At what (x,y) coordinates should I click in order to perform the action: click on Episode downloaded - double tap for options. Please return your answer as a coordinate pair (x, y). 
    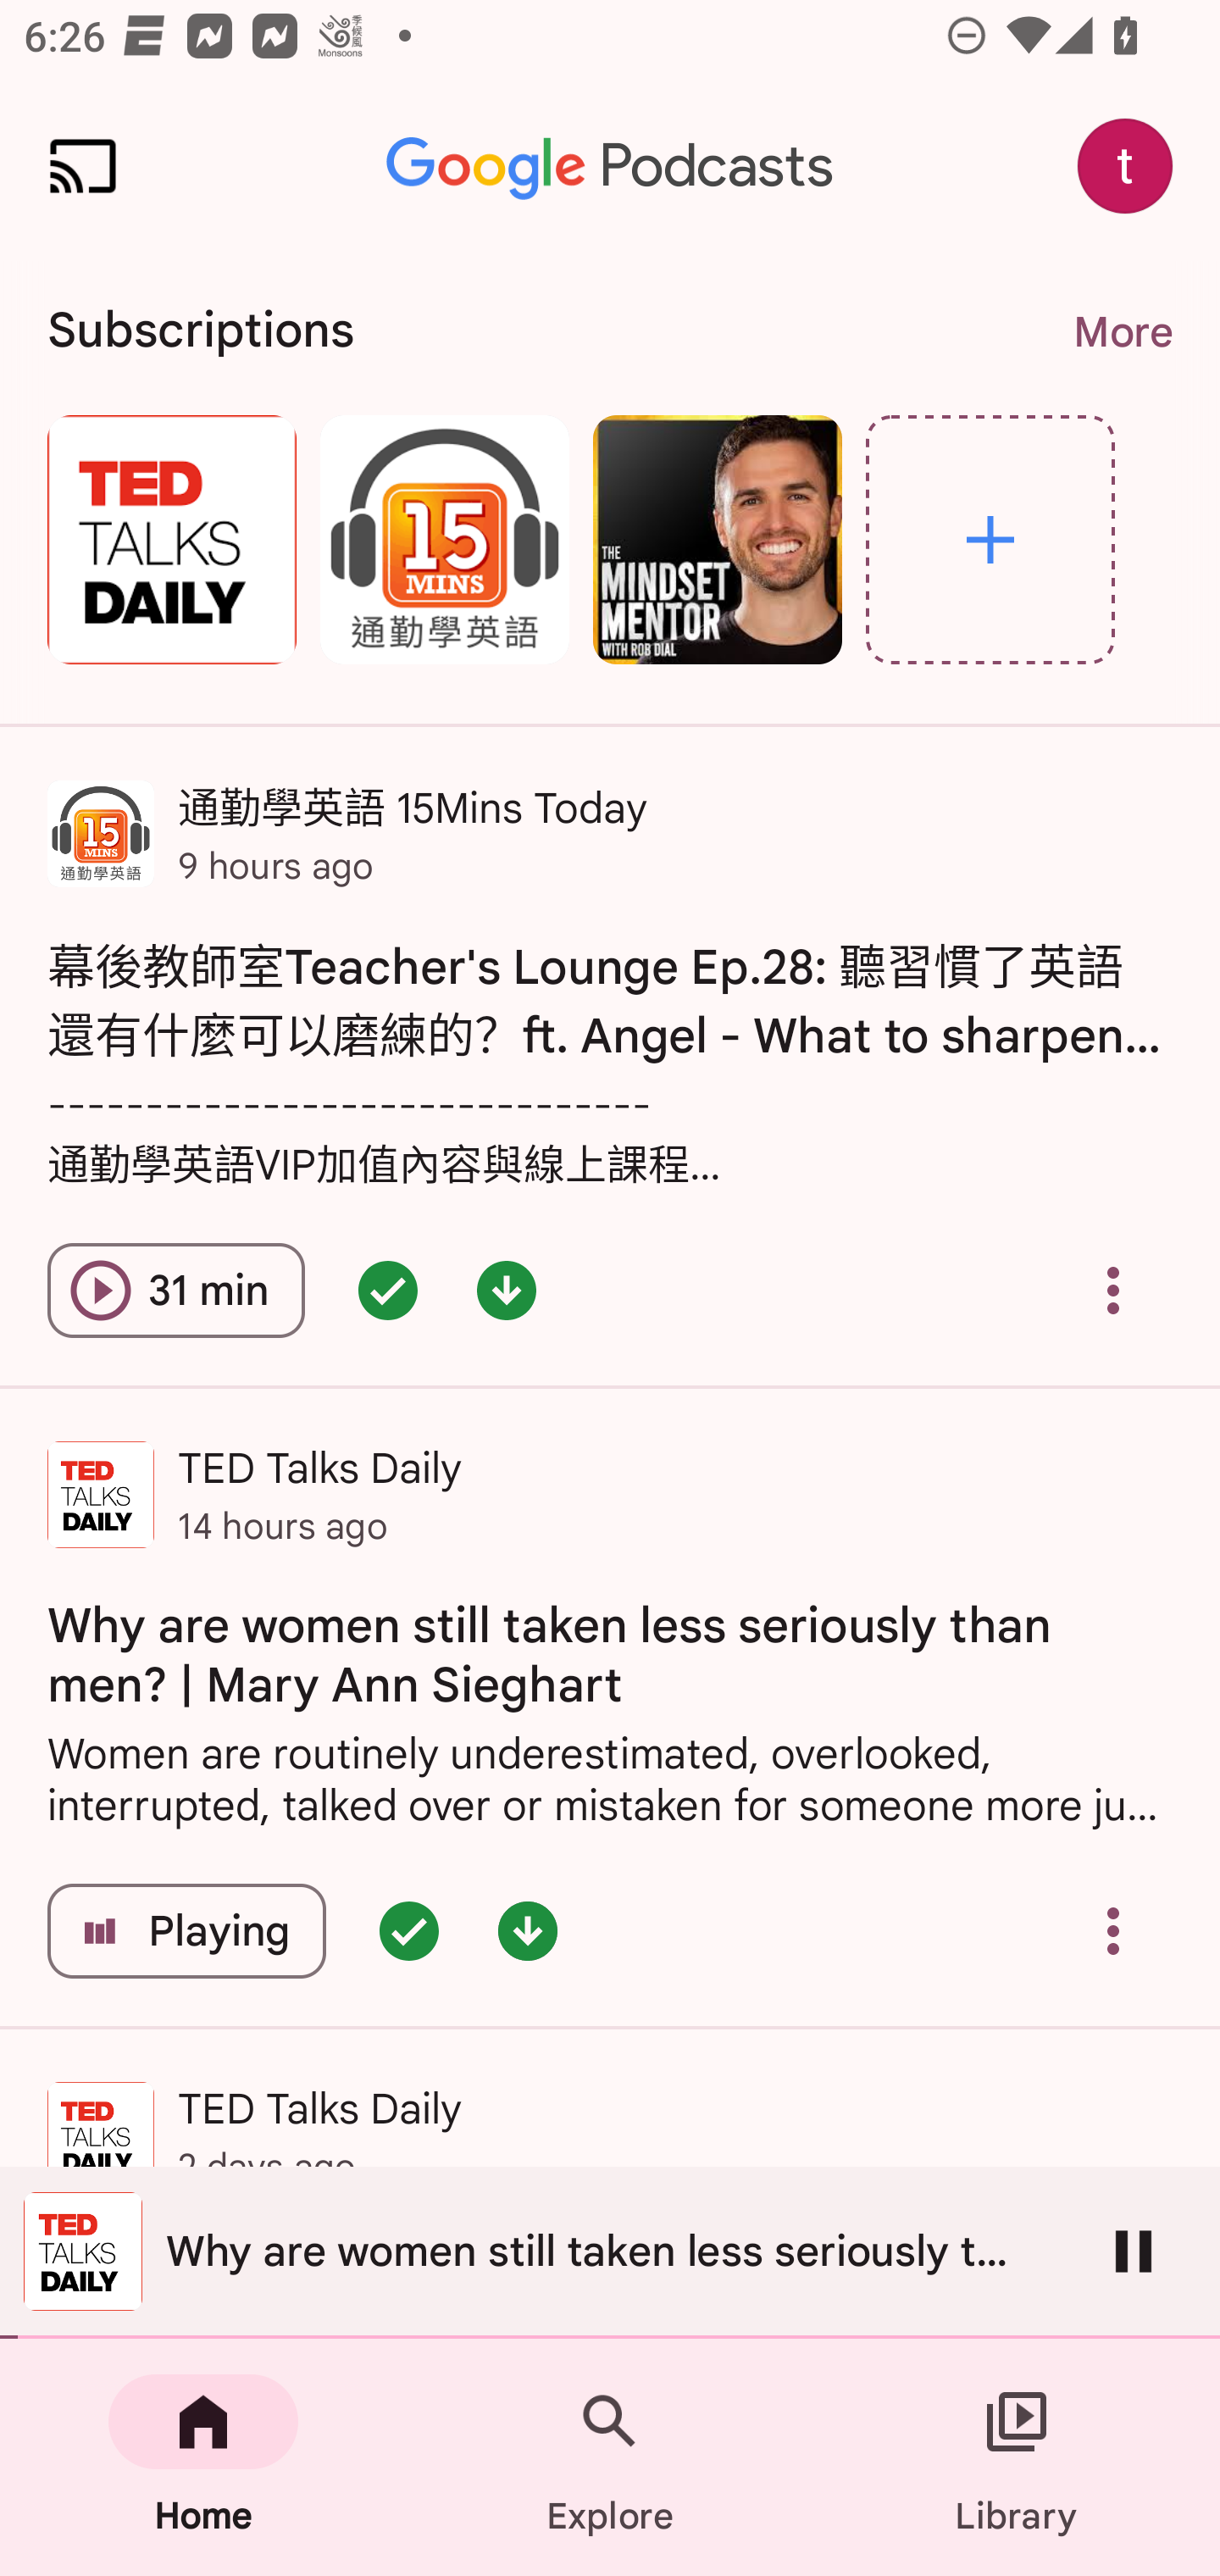
    Looking at the image, I should click on (507, 1290).